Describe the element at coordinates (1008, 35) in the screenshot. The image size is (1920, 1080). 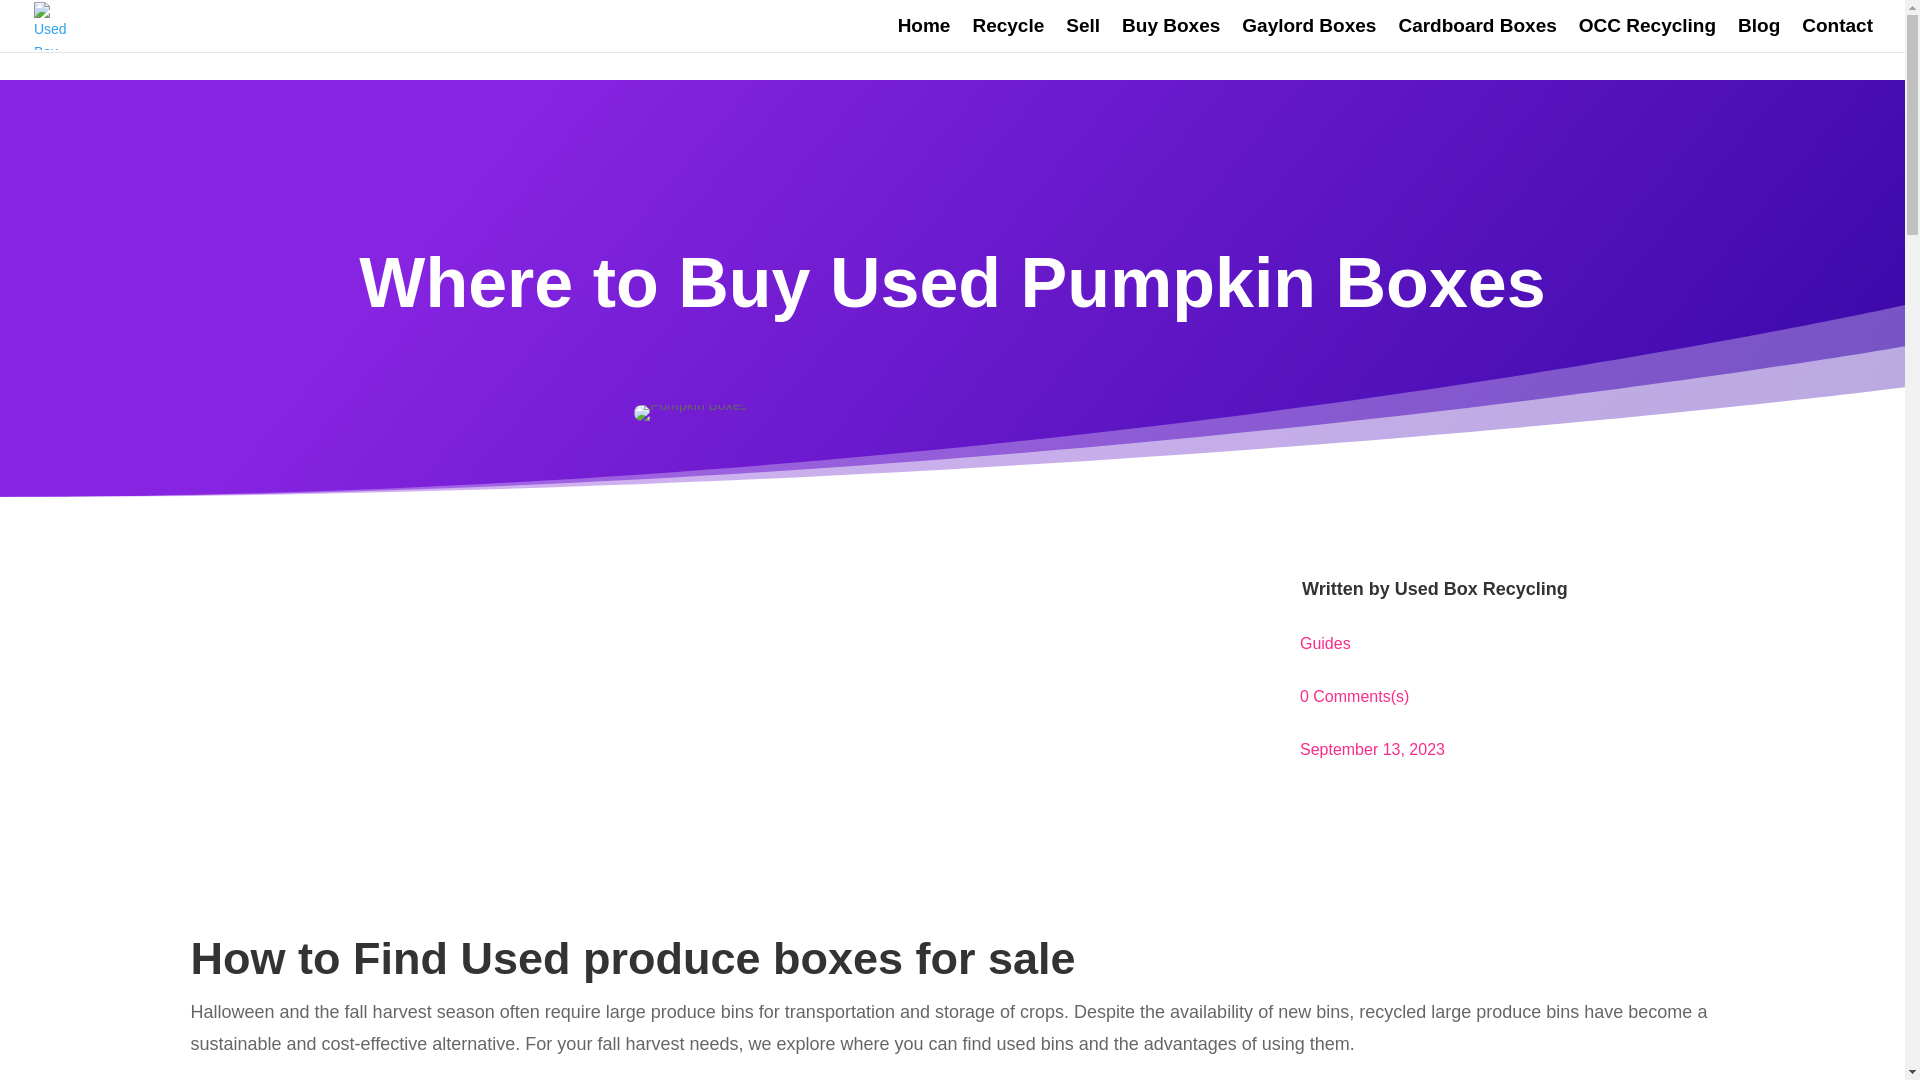
I see `Recycle` at that location.